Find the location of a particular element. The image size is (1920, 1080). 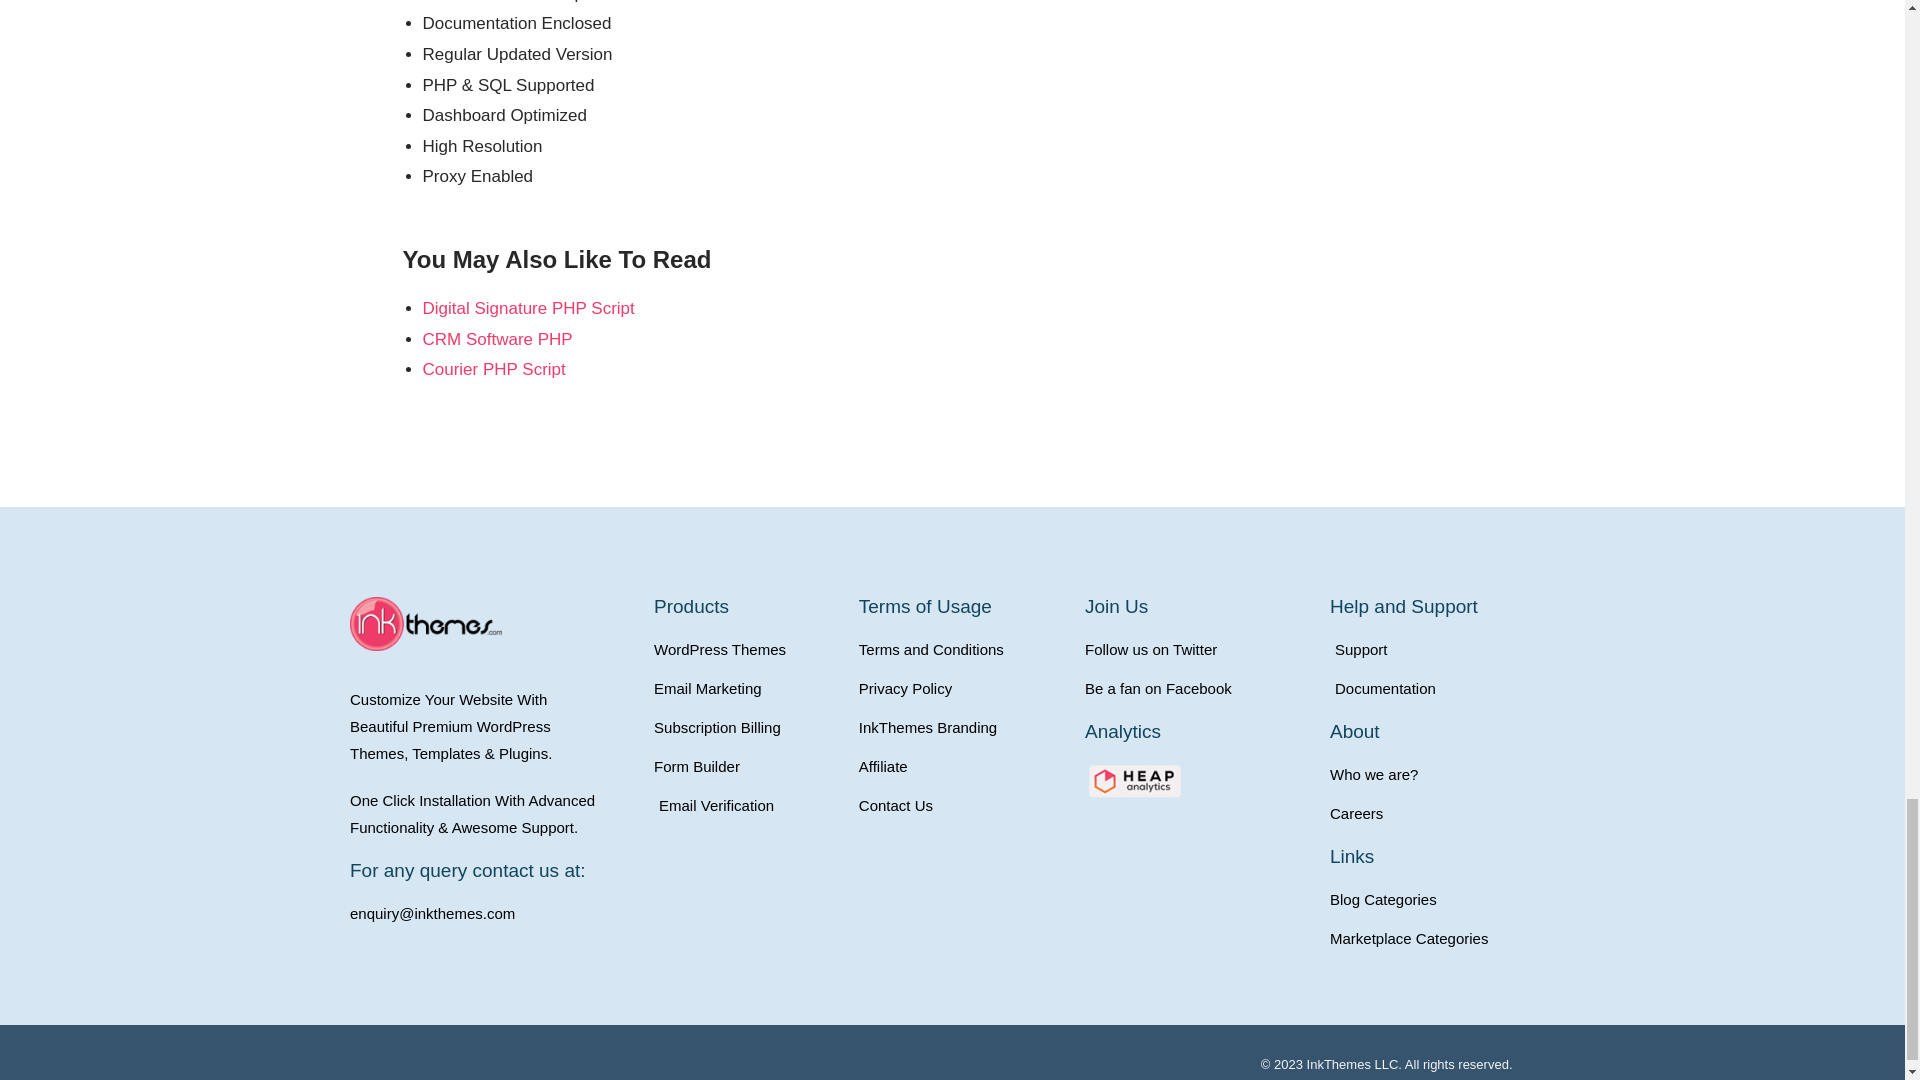

WordPress Themes is located at coordinates (746, 650).